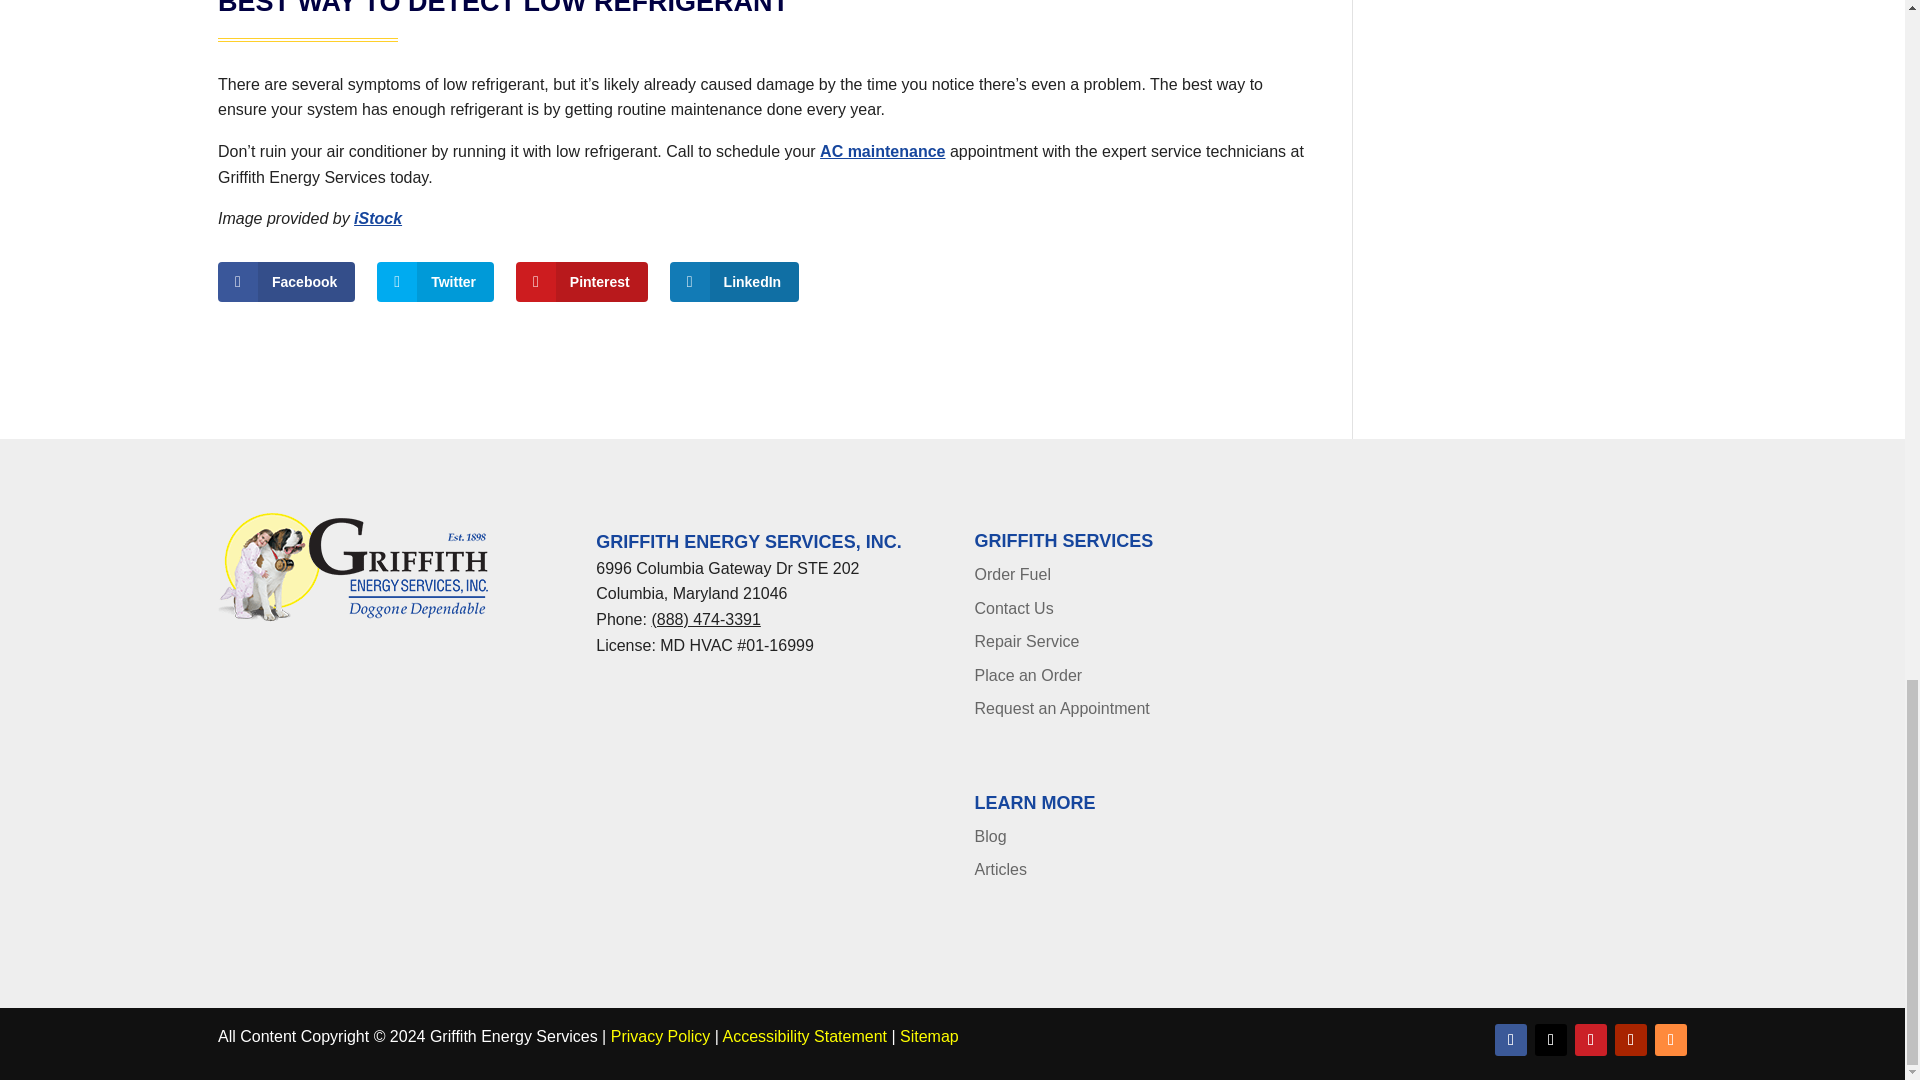  What do you see at coordinates (1671, 1040) in the screenshot?
I see `Follow on RSS` at bounding box center [1671, 1040].